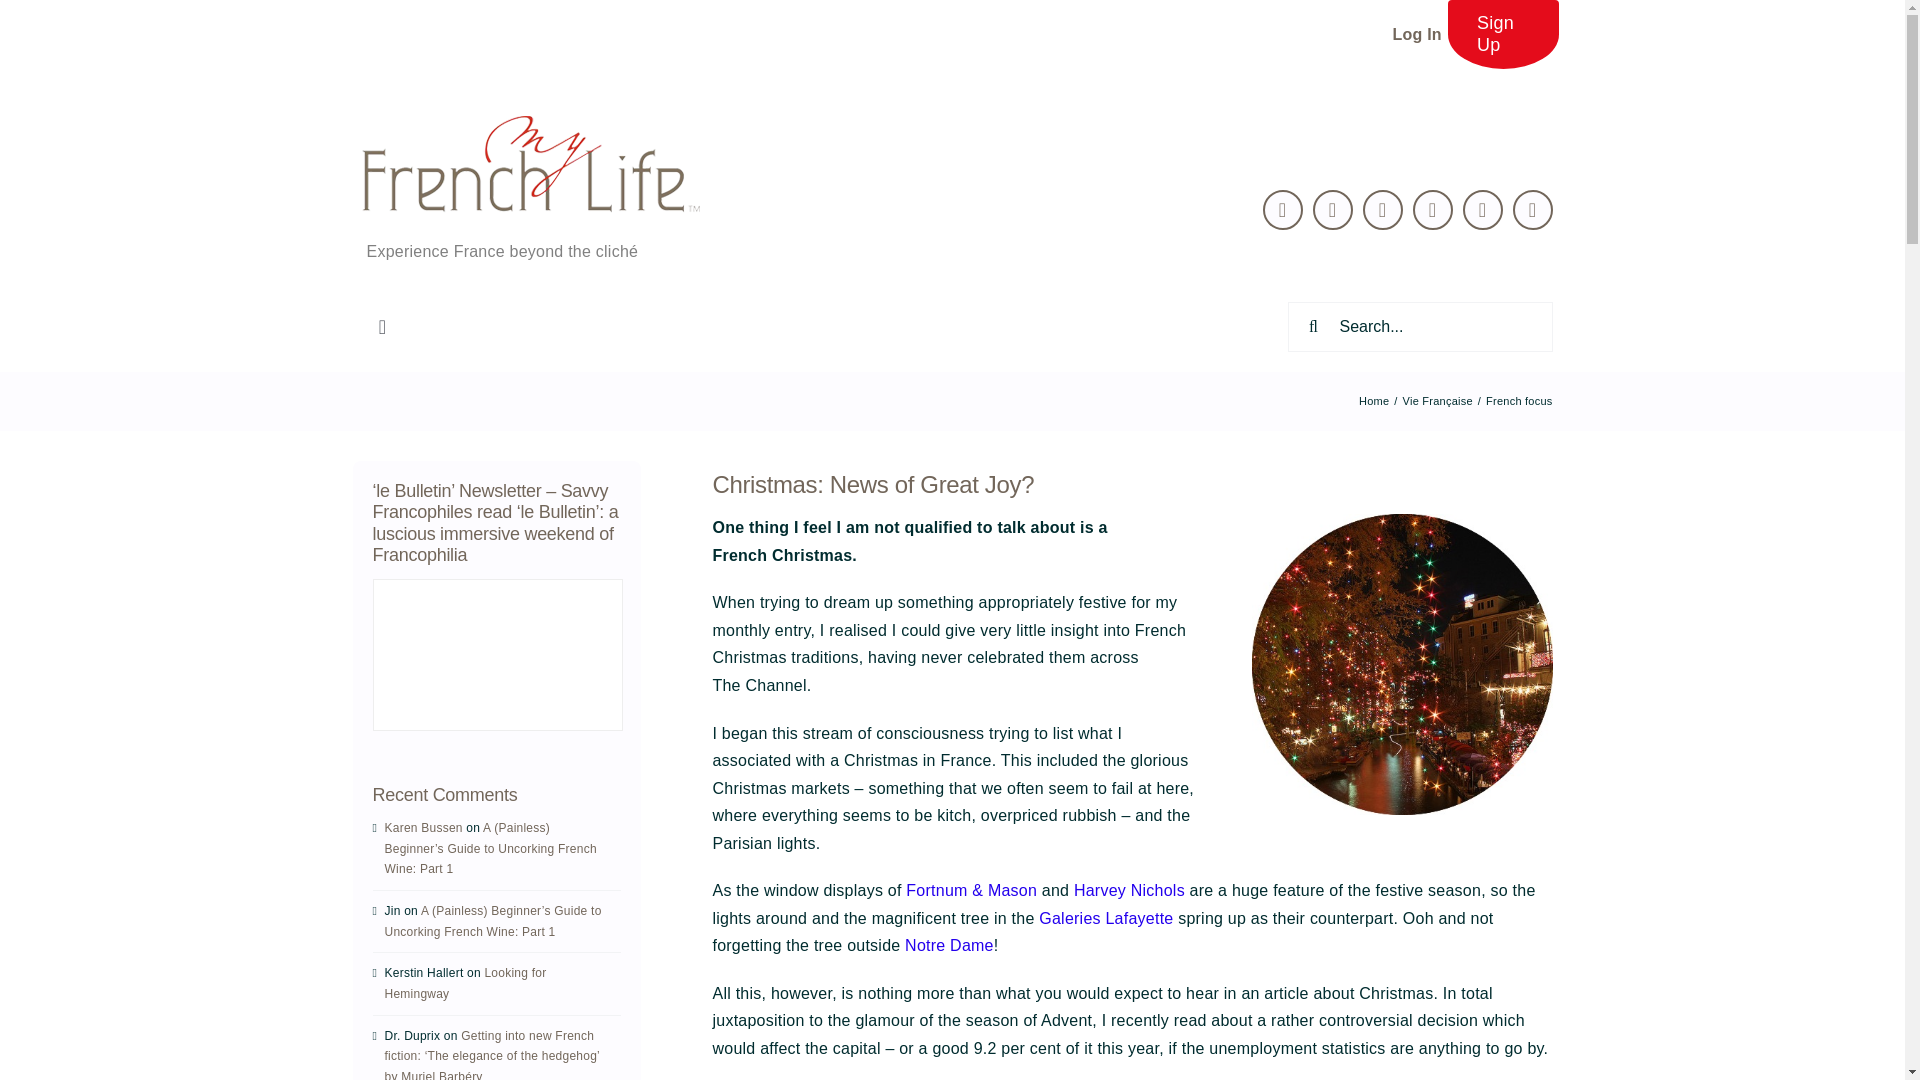 This screenshot has width=1920, height=1080. What do you see at coordinates (1128, 890) in the screenshot?
I see `No windows to see online, but have a look anyway!` at bounding box center [1128, 890].